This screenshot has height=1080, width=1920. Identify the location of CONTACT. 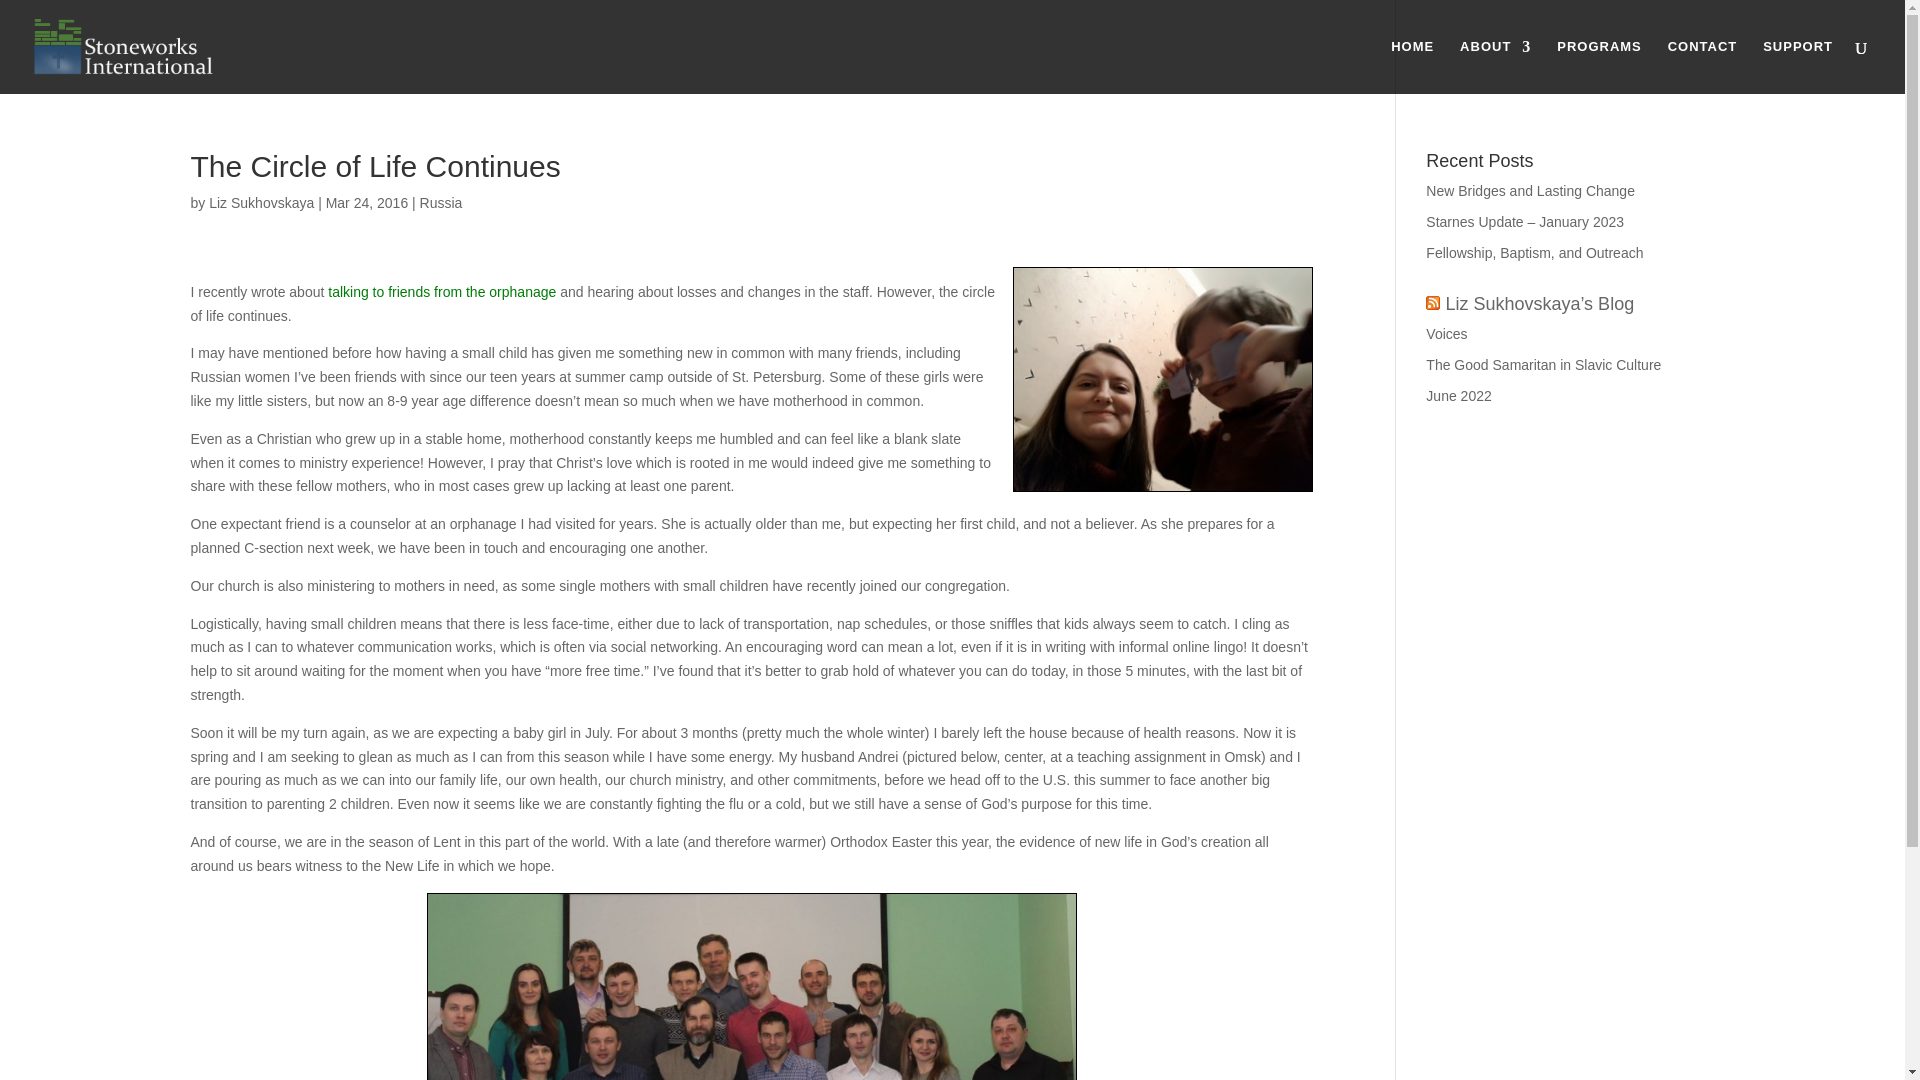
(1702, 66).